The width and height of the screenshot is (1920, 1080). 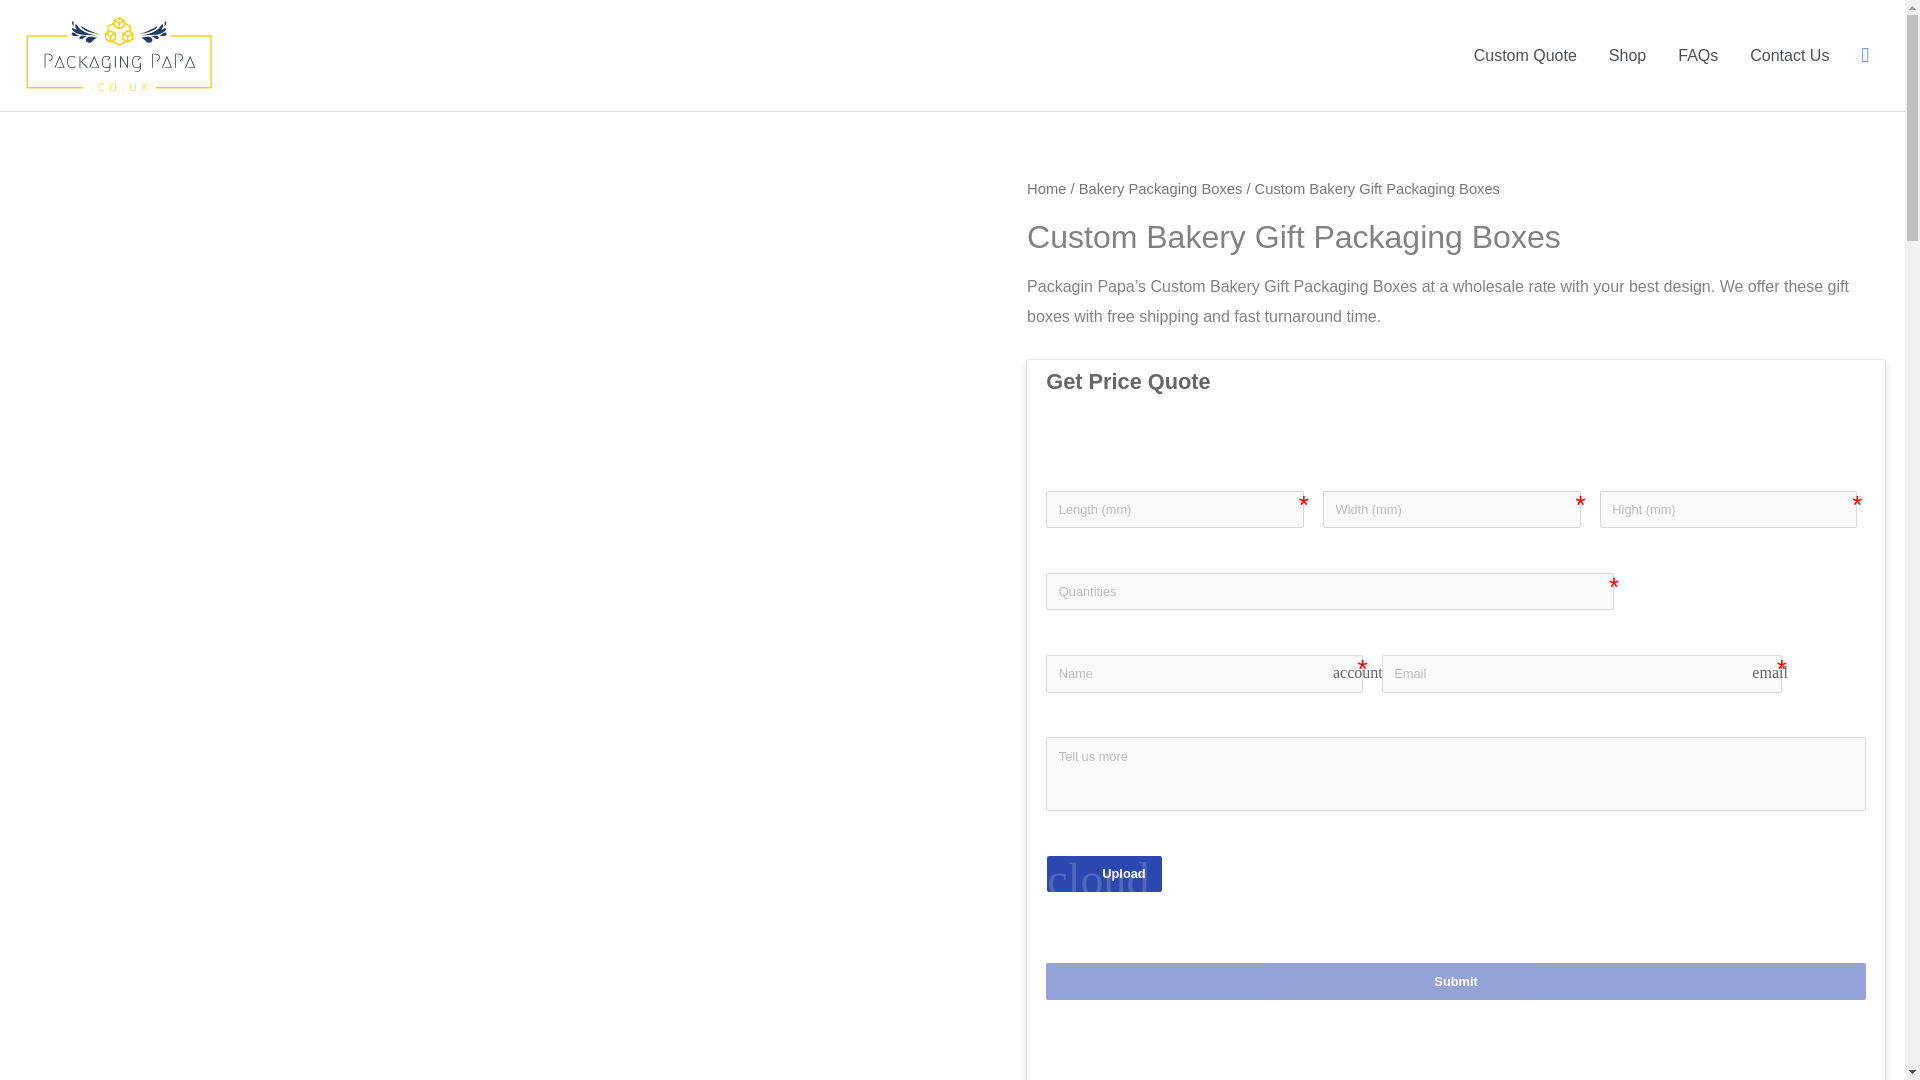 What do you see at coordinates (1698, 55) in the screenshot?
I see `FAQs` at bounding box center [1698, 55].